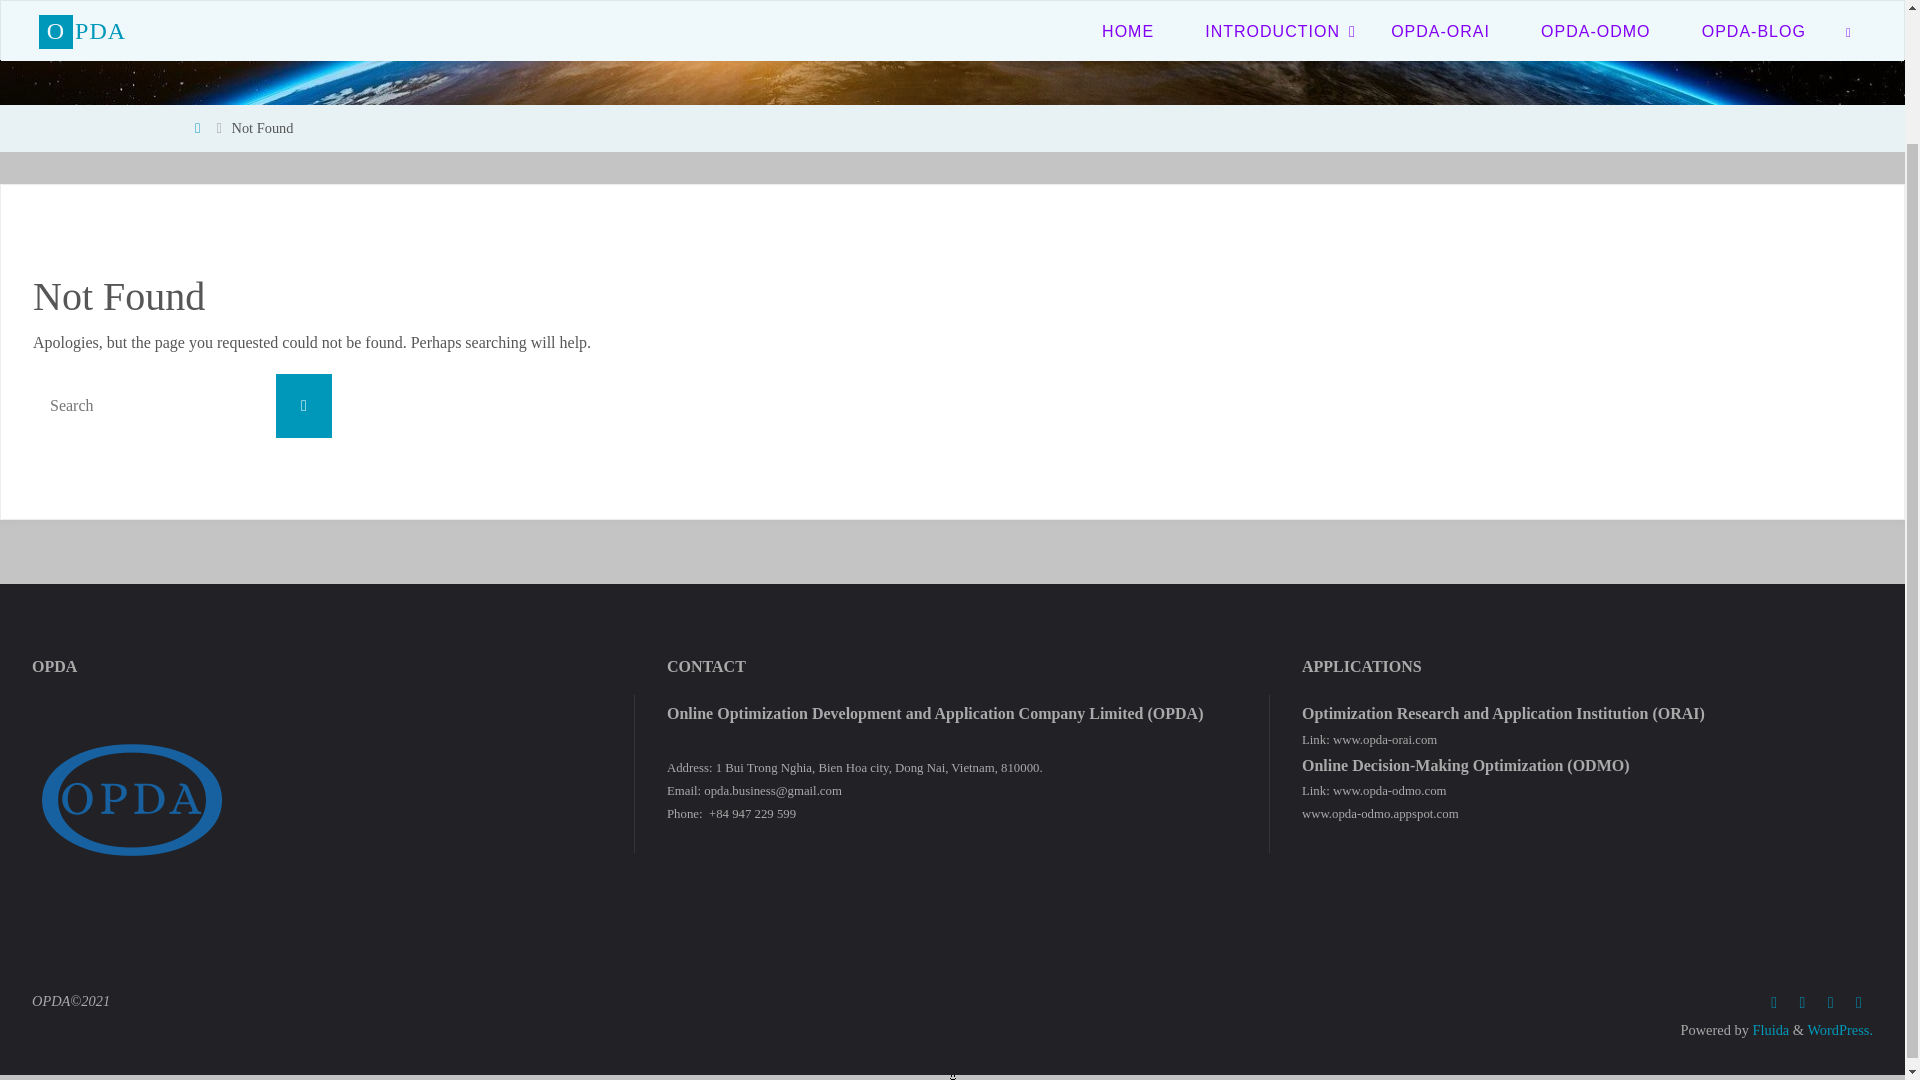 Image resolution: width=1920 pixels, height=1080 pixels. Describe the element at coordinates (1774, 1004) in the screenshot. I see `Facebook` at that location.